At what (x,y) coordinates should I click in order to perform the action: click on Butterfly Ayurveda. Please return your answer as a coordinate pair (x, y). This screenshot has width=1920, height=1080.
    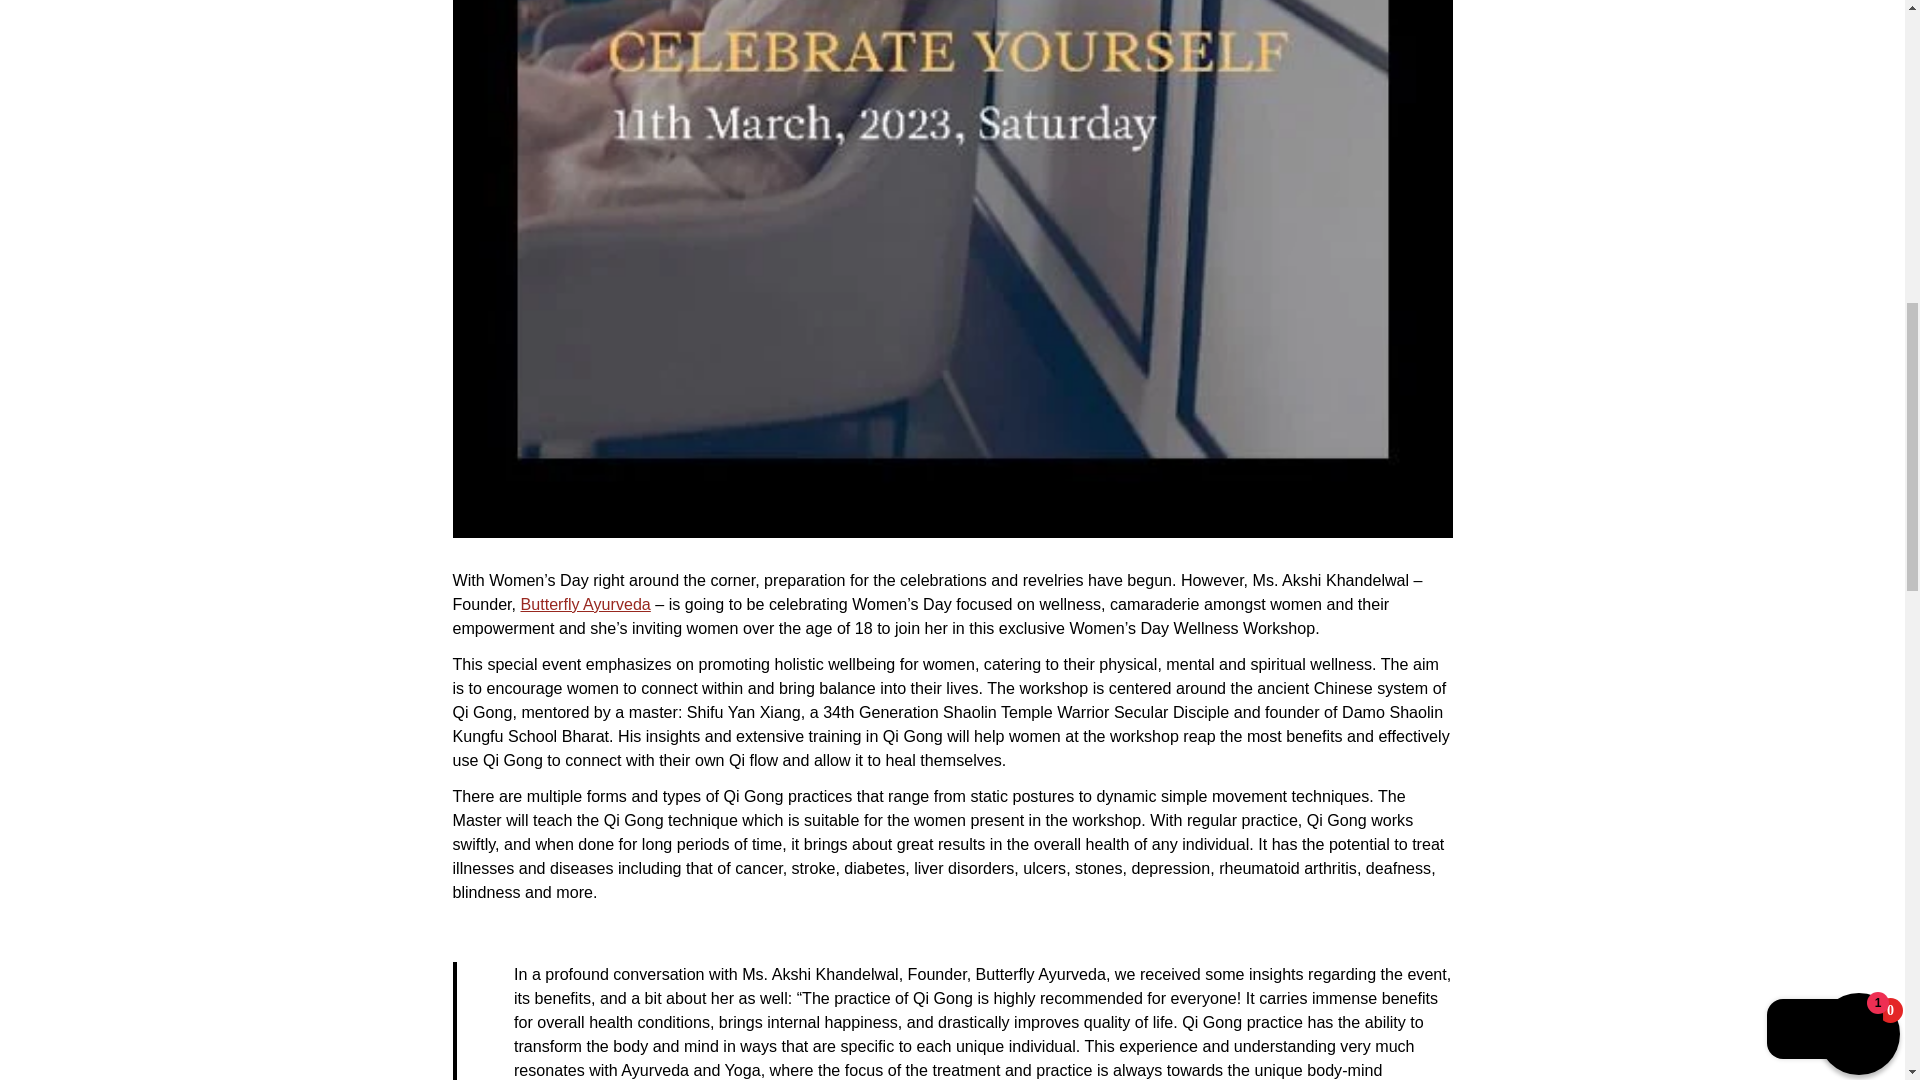
    Looking at the image, I should click on (585, 604).